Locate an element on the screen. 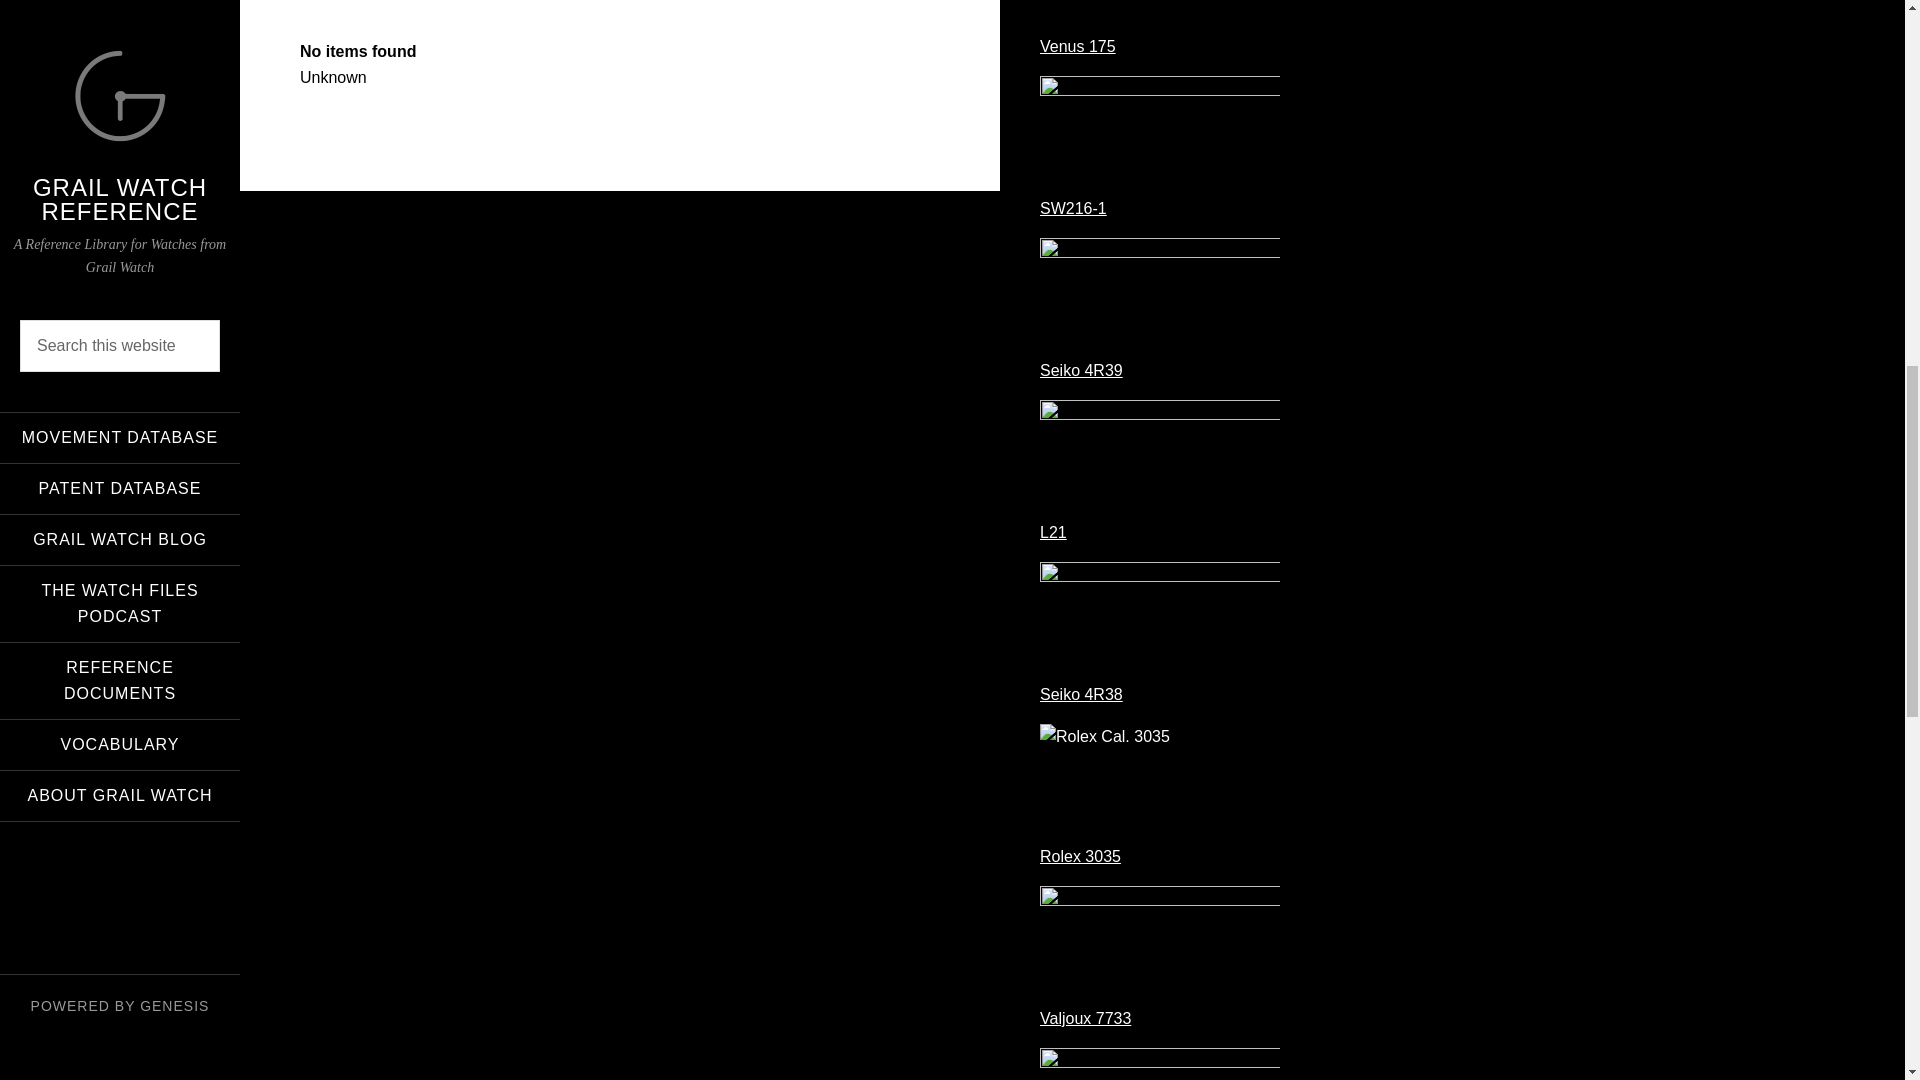  Venus 175 is located at coordinates (1078, 46).